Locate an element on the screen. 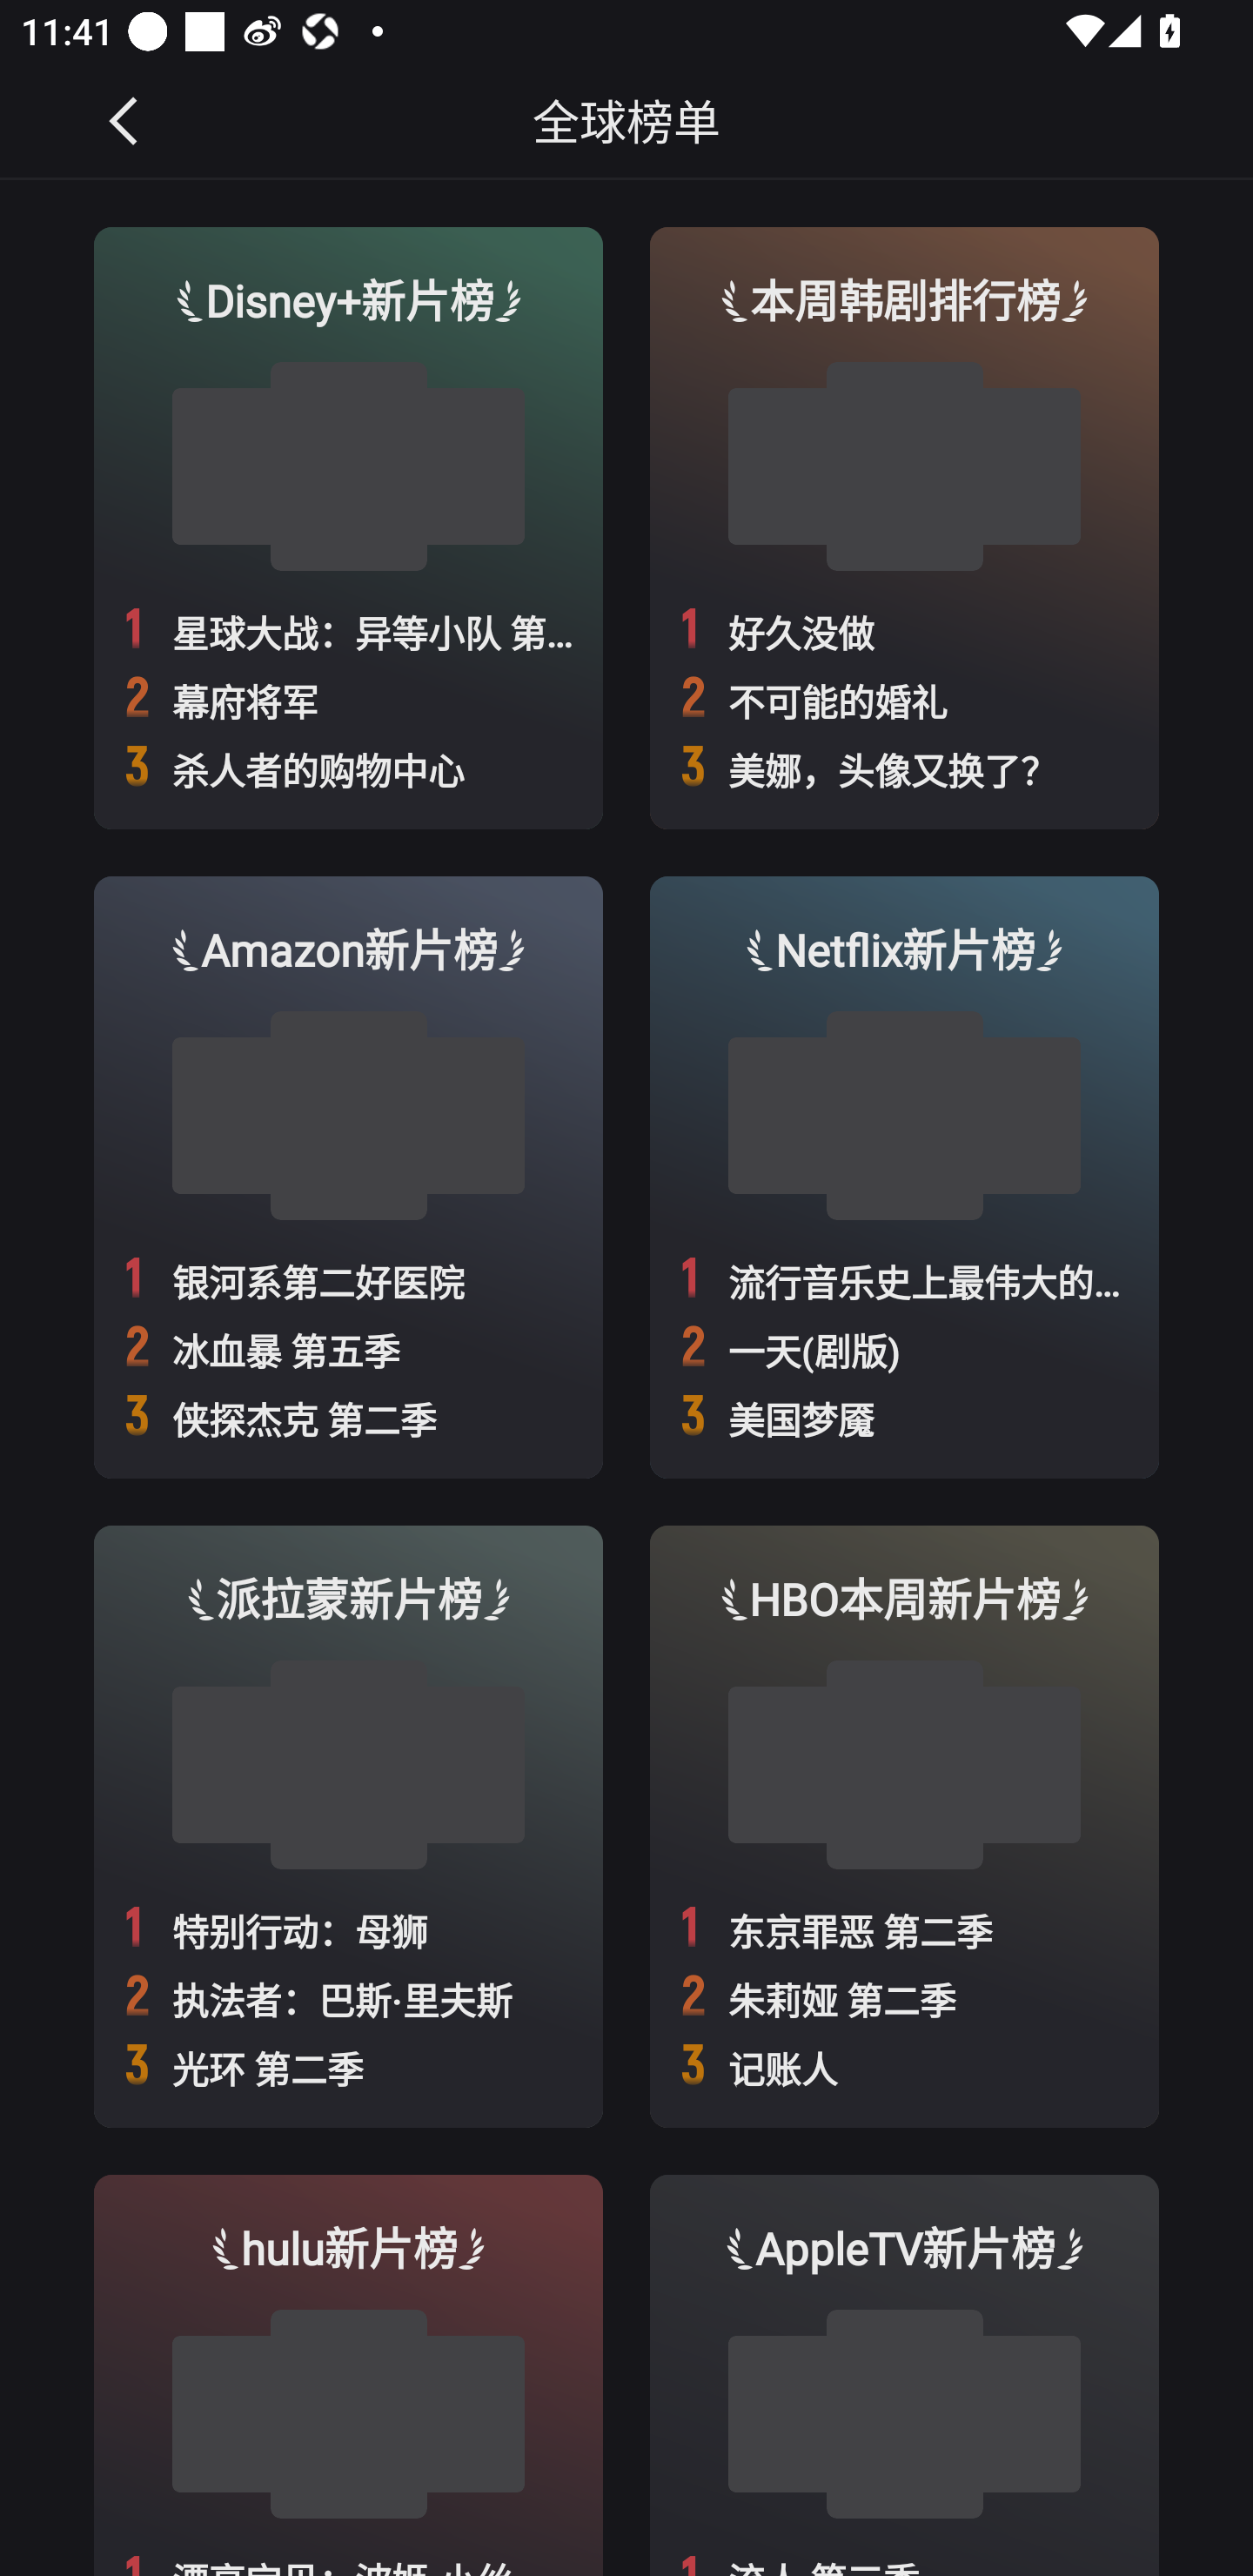 Image resolution: width=1253 pixels, height=2576 pixels.  AppleTV新片榜  1 流人 第三季 is located at coordinates (905, 2375).